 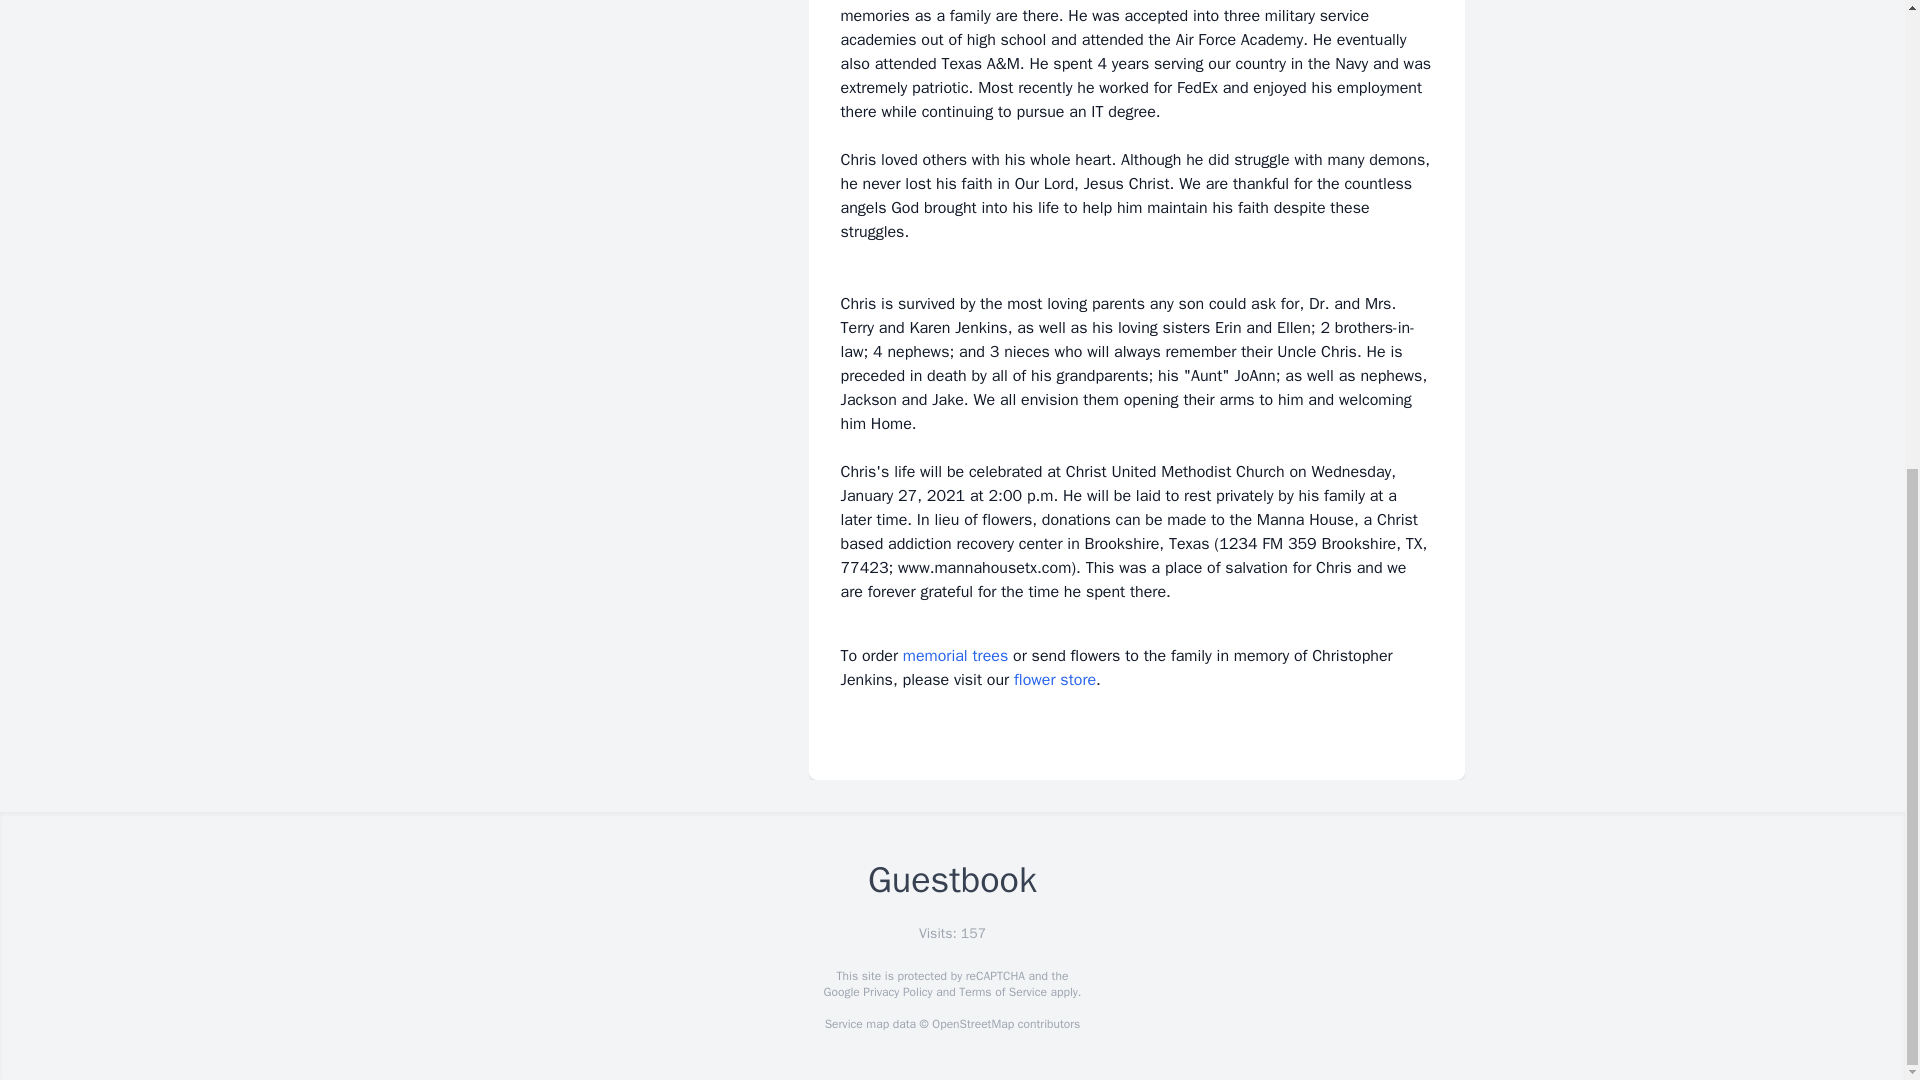 What do you see at coordinates (955, 656) in the screenshot?
I see `memorial trees` at bounding box center [955, 656].